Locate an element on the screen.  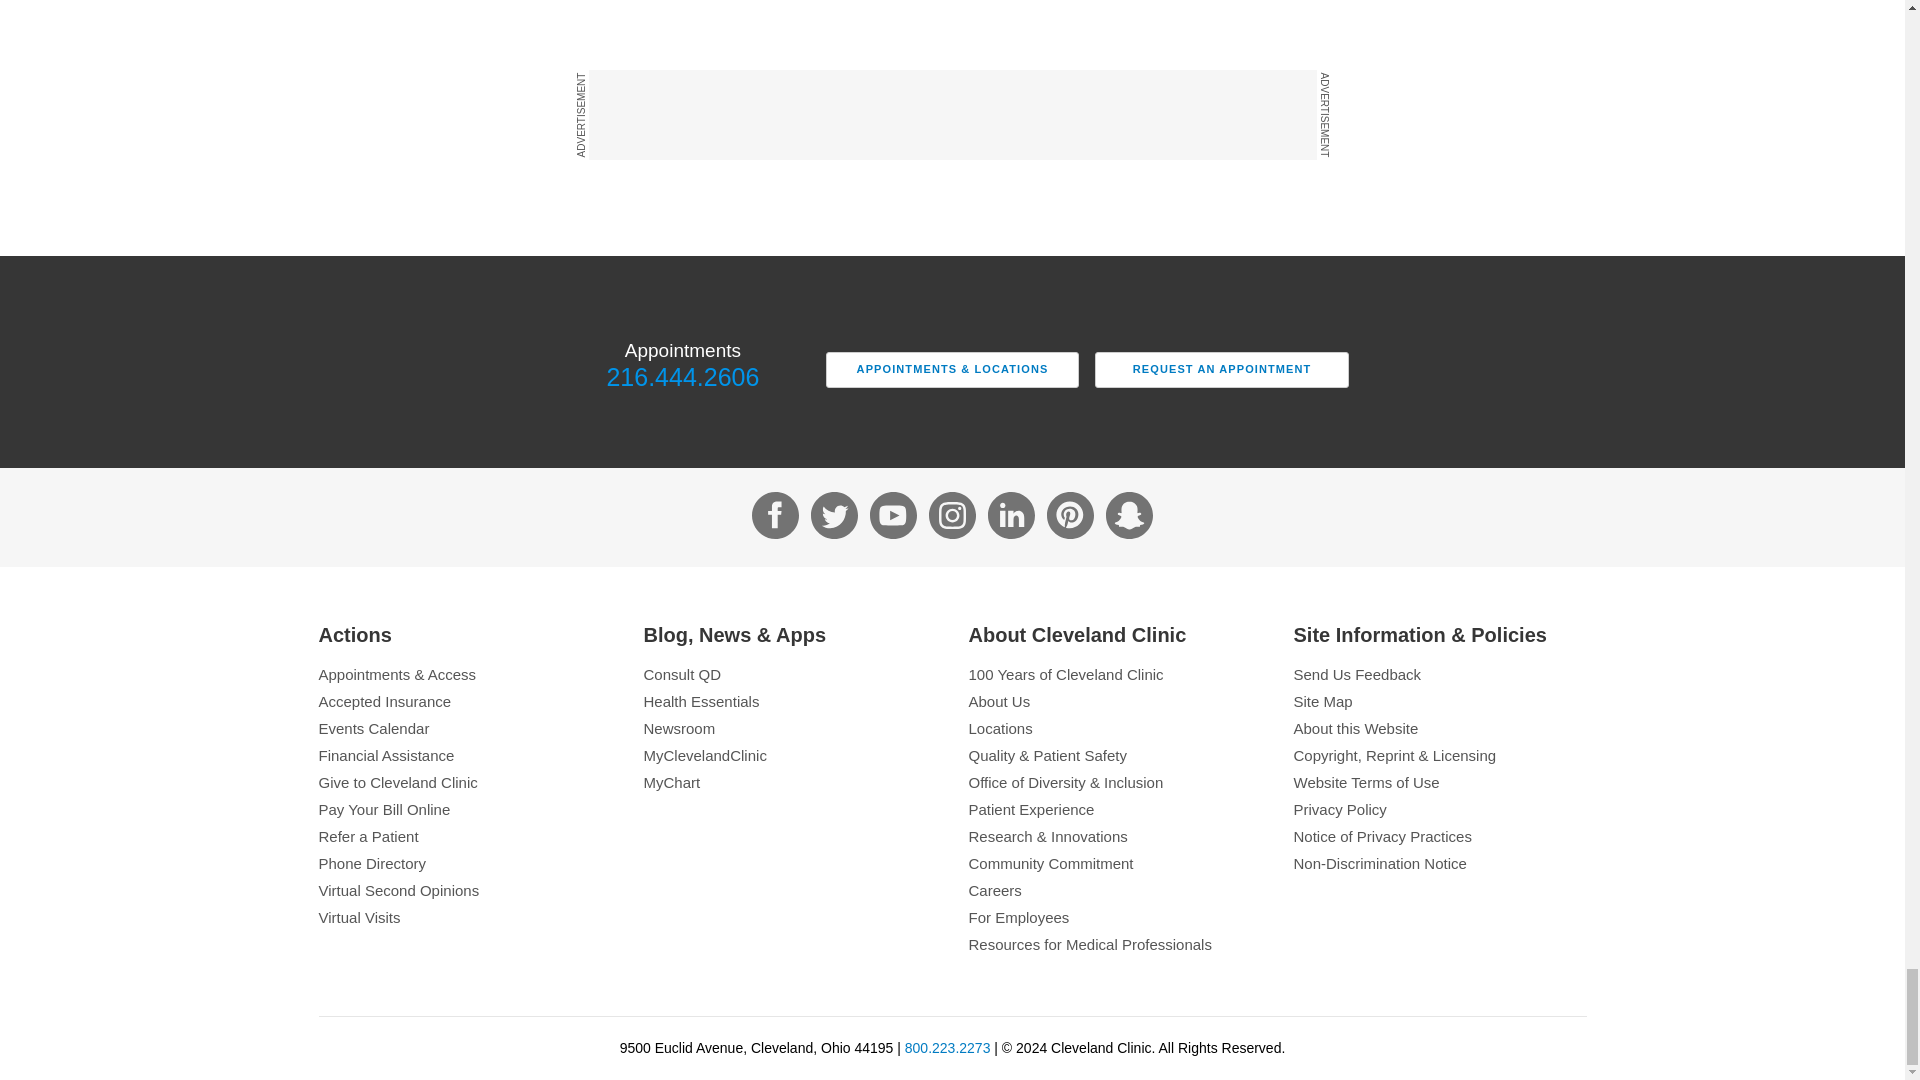
Pay Your Bill is located at coordinates (464, 809).